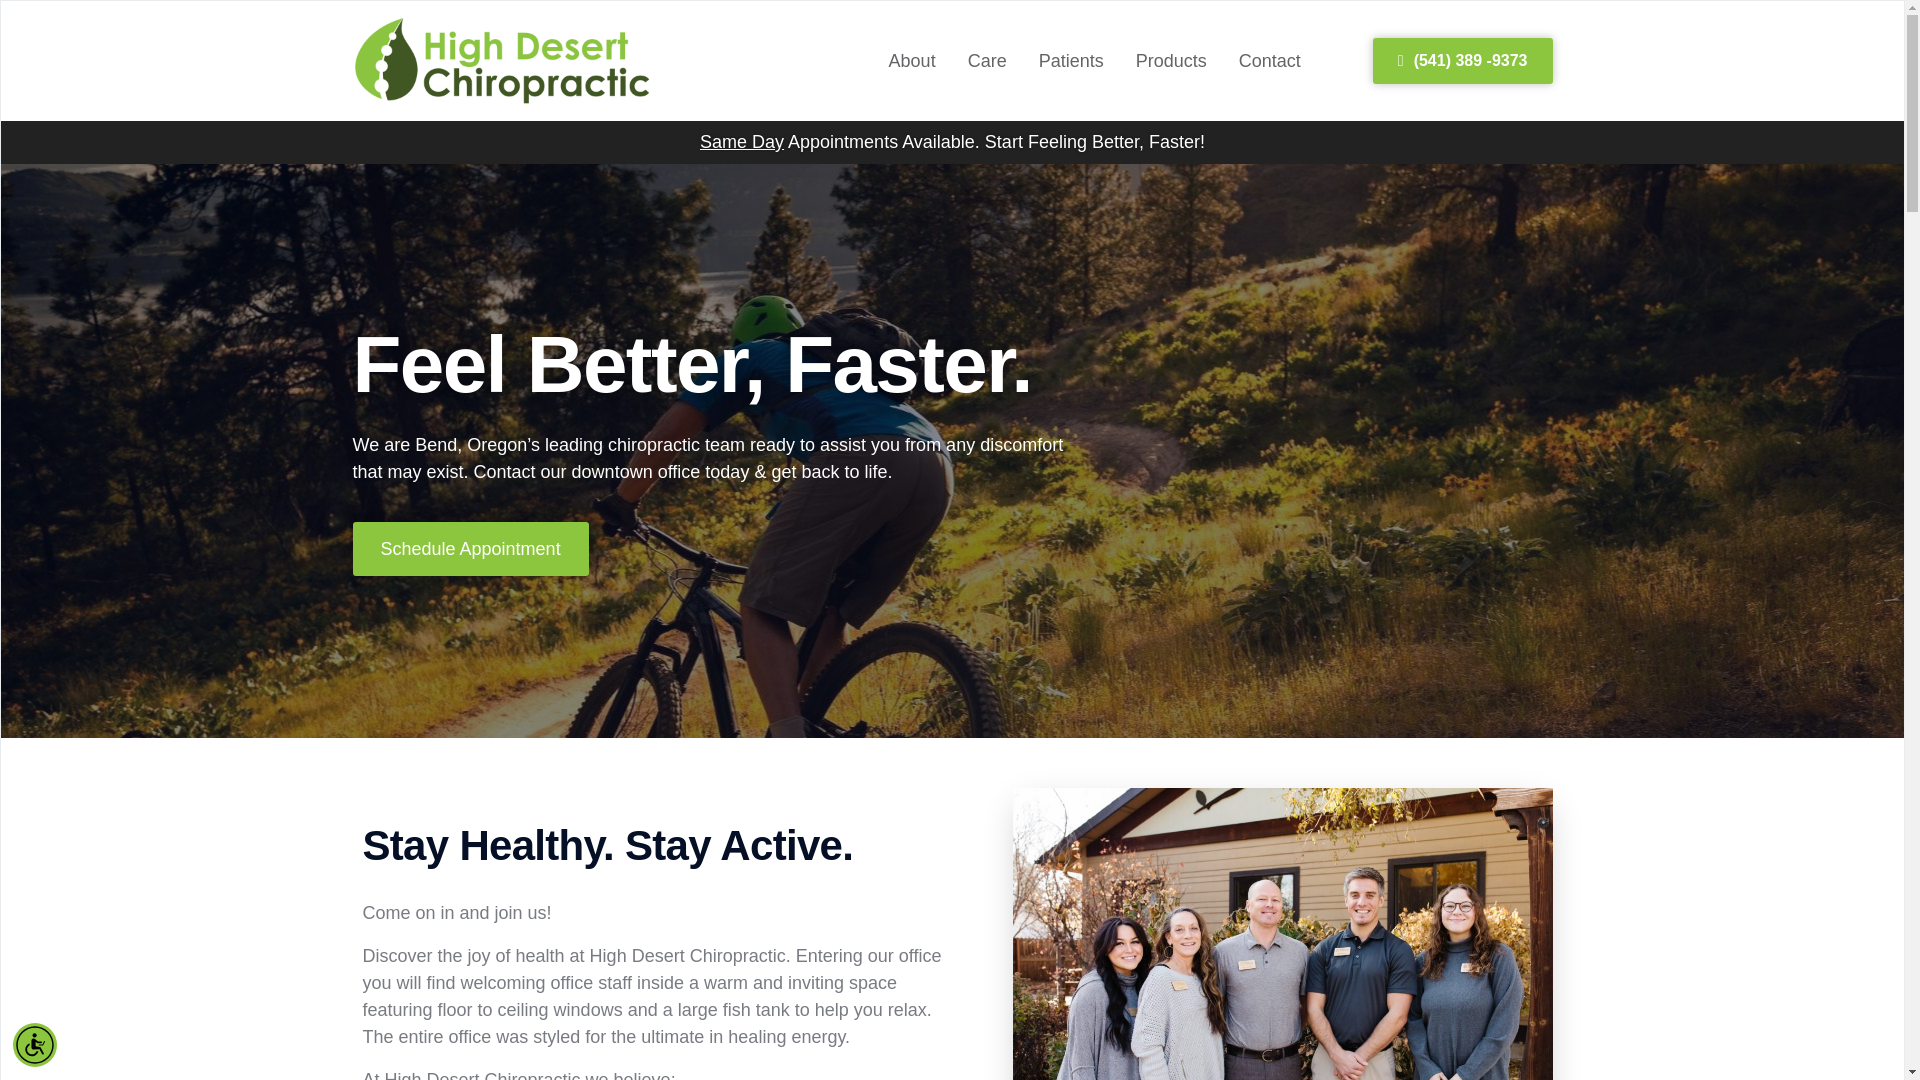  What do you see at coordinates (1270, 60) in the screenshot?
I see `Contact` at bounding box center [1270, 60].